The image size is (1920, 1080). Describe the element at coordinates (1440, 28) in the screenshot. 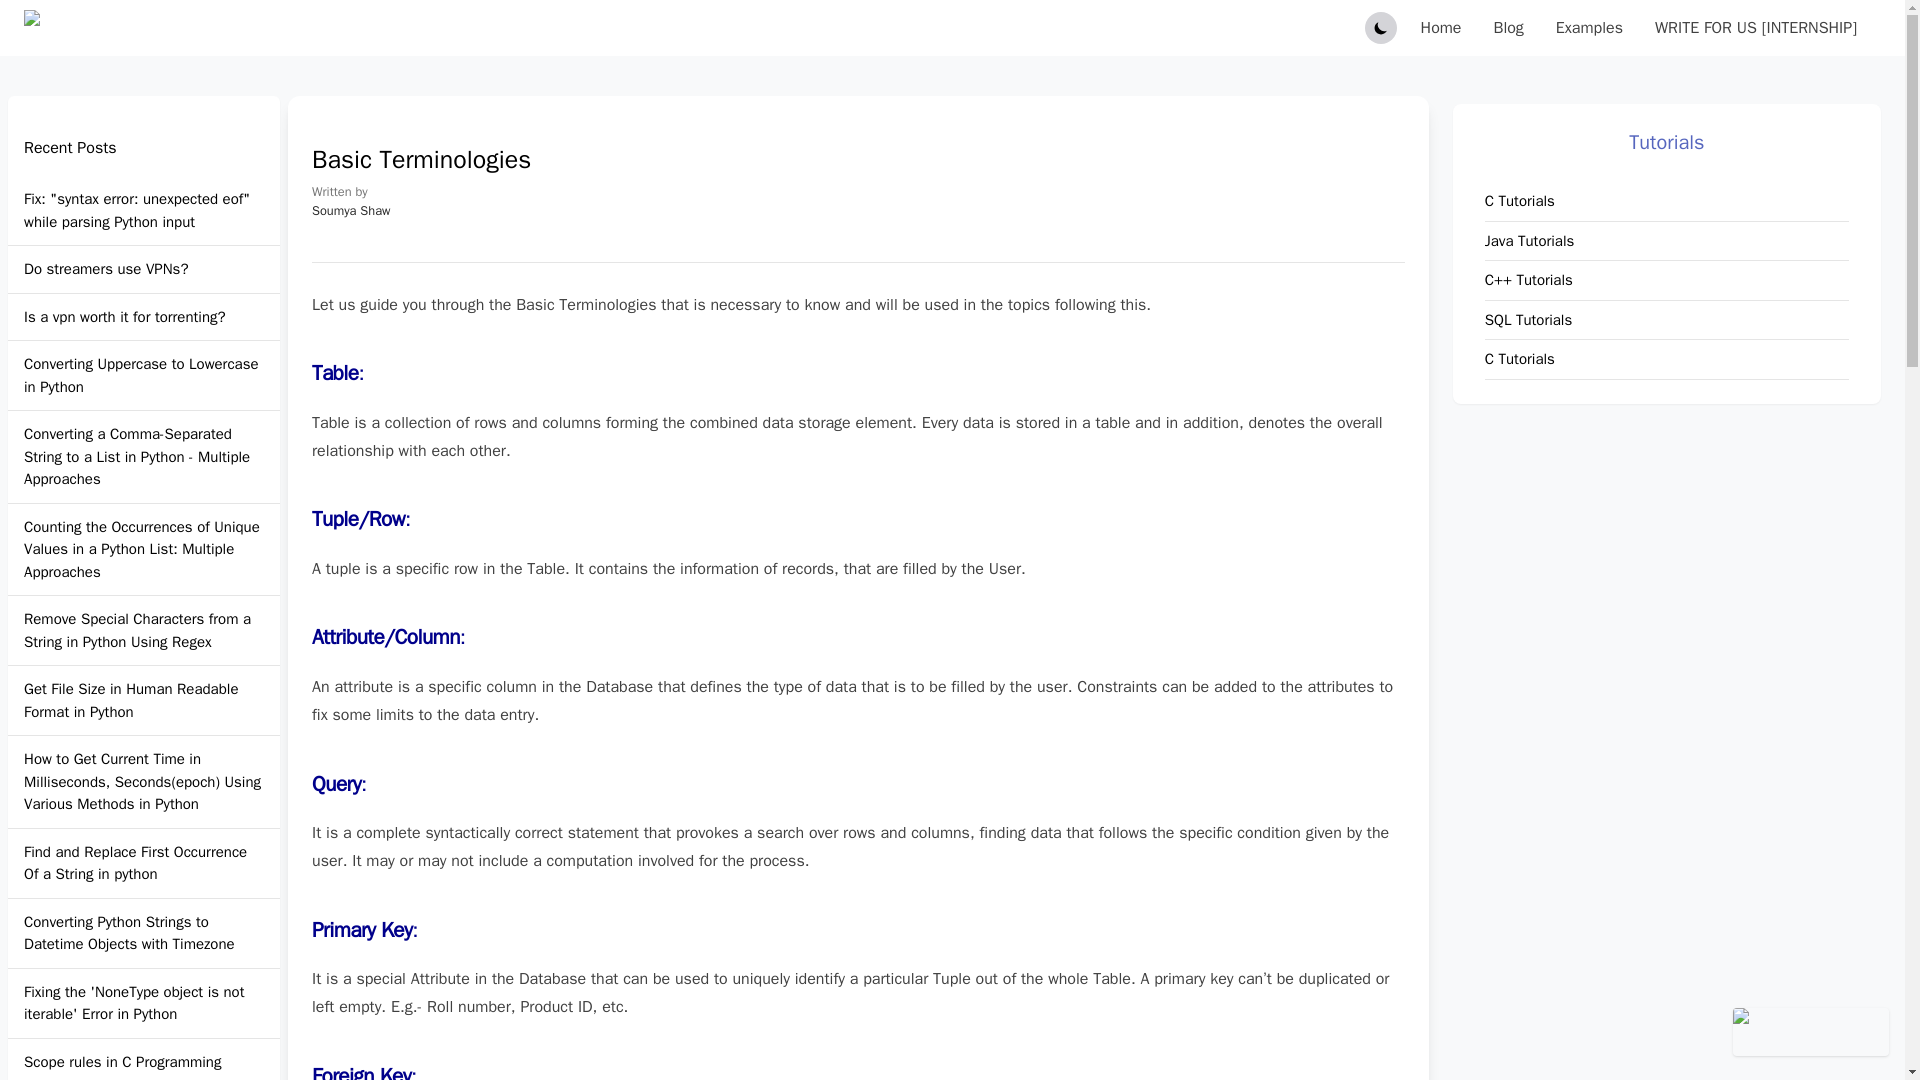

I see `Home` at that location.